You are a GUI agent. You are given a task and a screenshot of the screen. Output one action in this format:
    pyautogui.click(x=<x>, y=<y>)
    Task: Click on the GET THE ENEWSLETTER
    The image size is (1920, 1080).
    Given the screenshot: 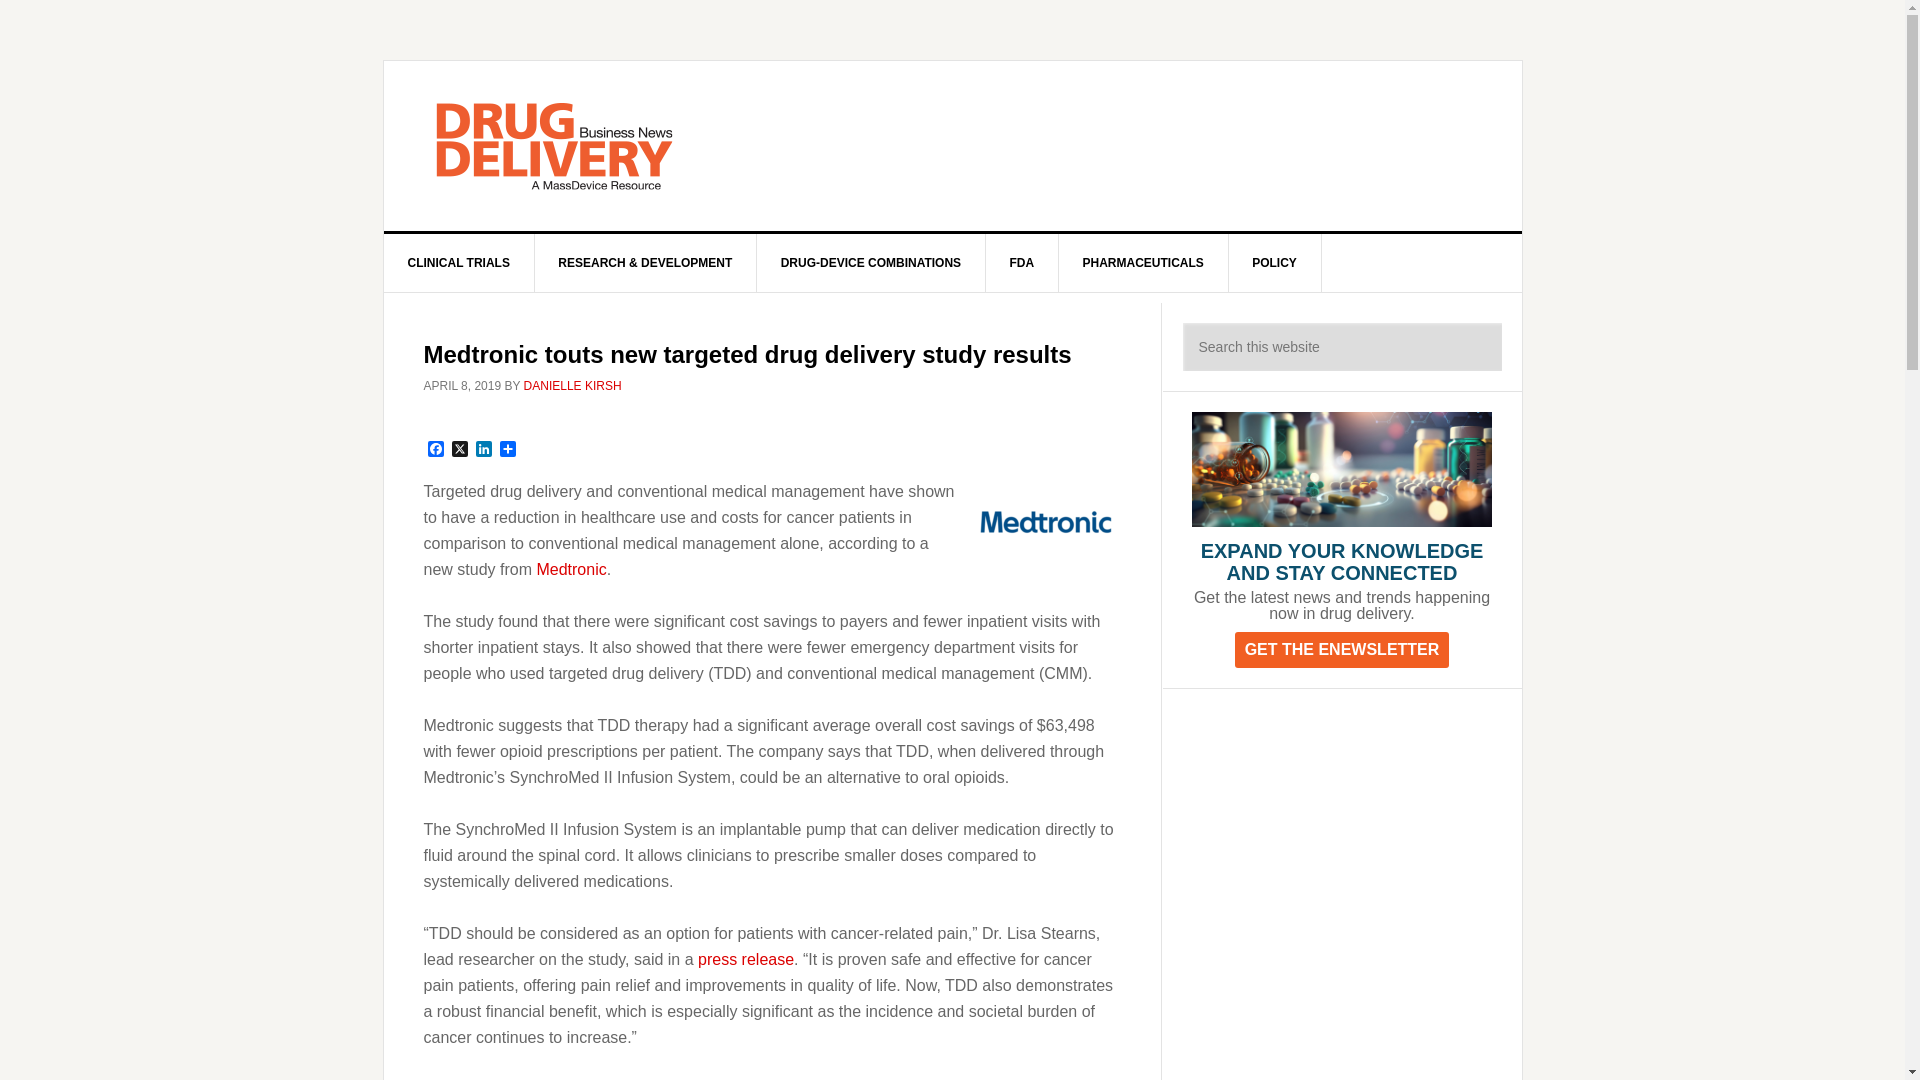 What is the action you would take?
    pyautogui.click(x=1342, y=650)
    